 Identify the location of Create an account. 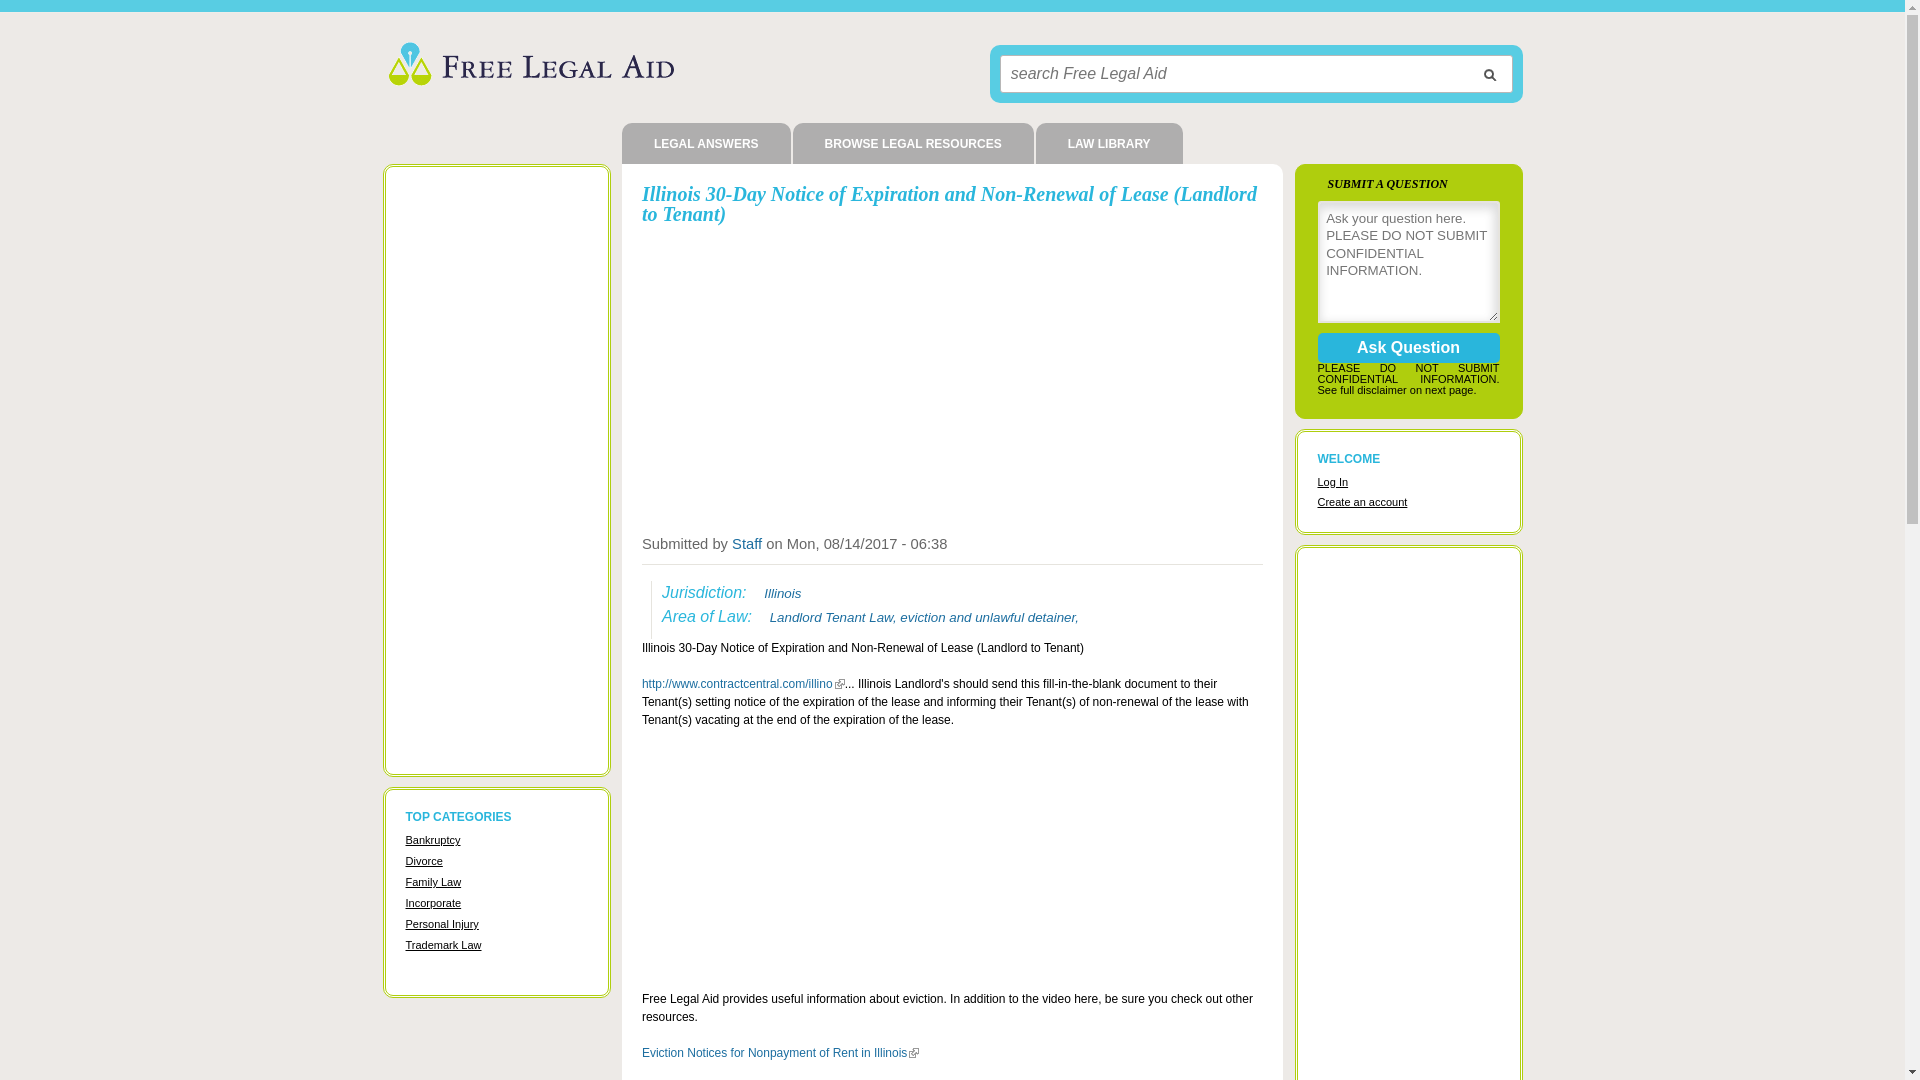
(1362, 501).